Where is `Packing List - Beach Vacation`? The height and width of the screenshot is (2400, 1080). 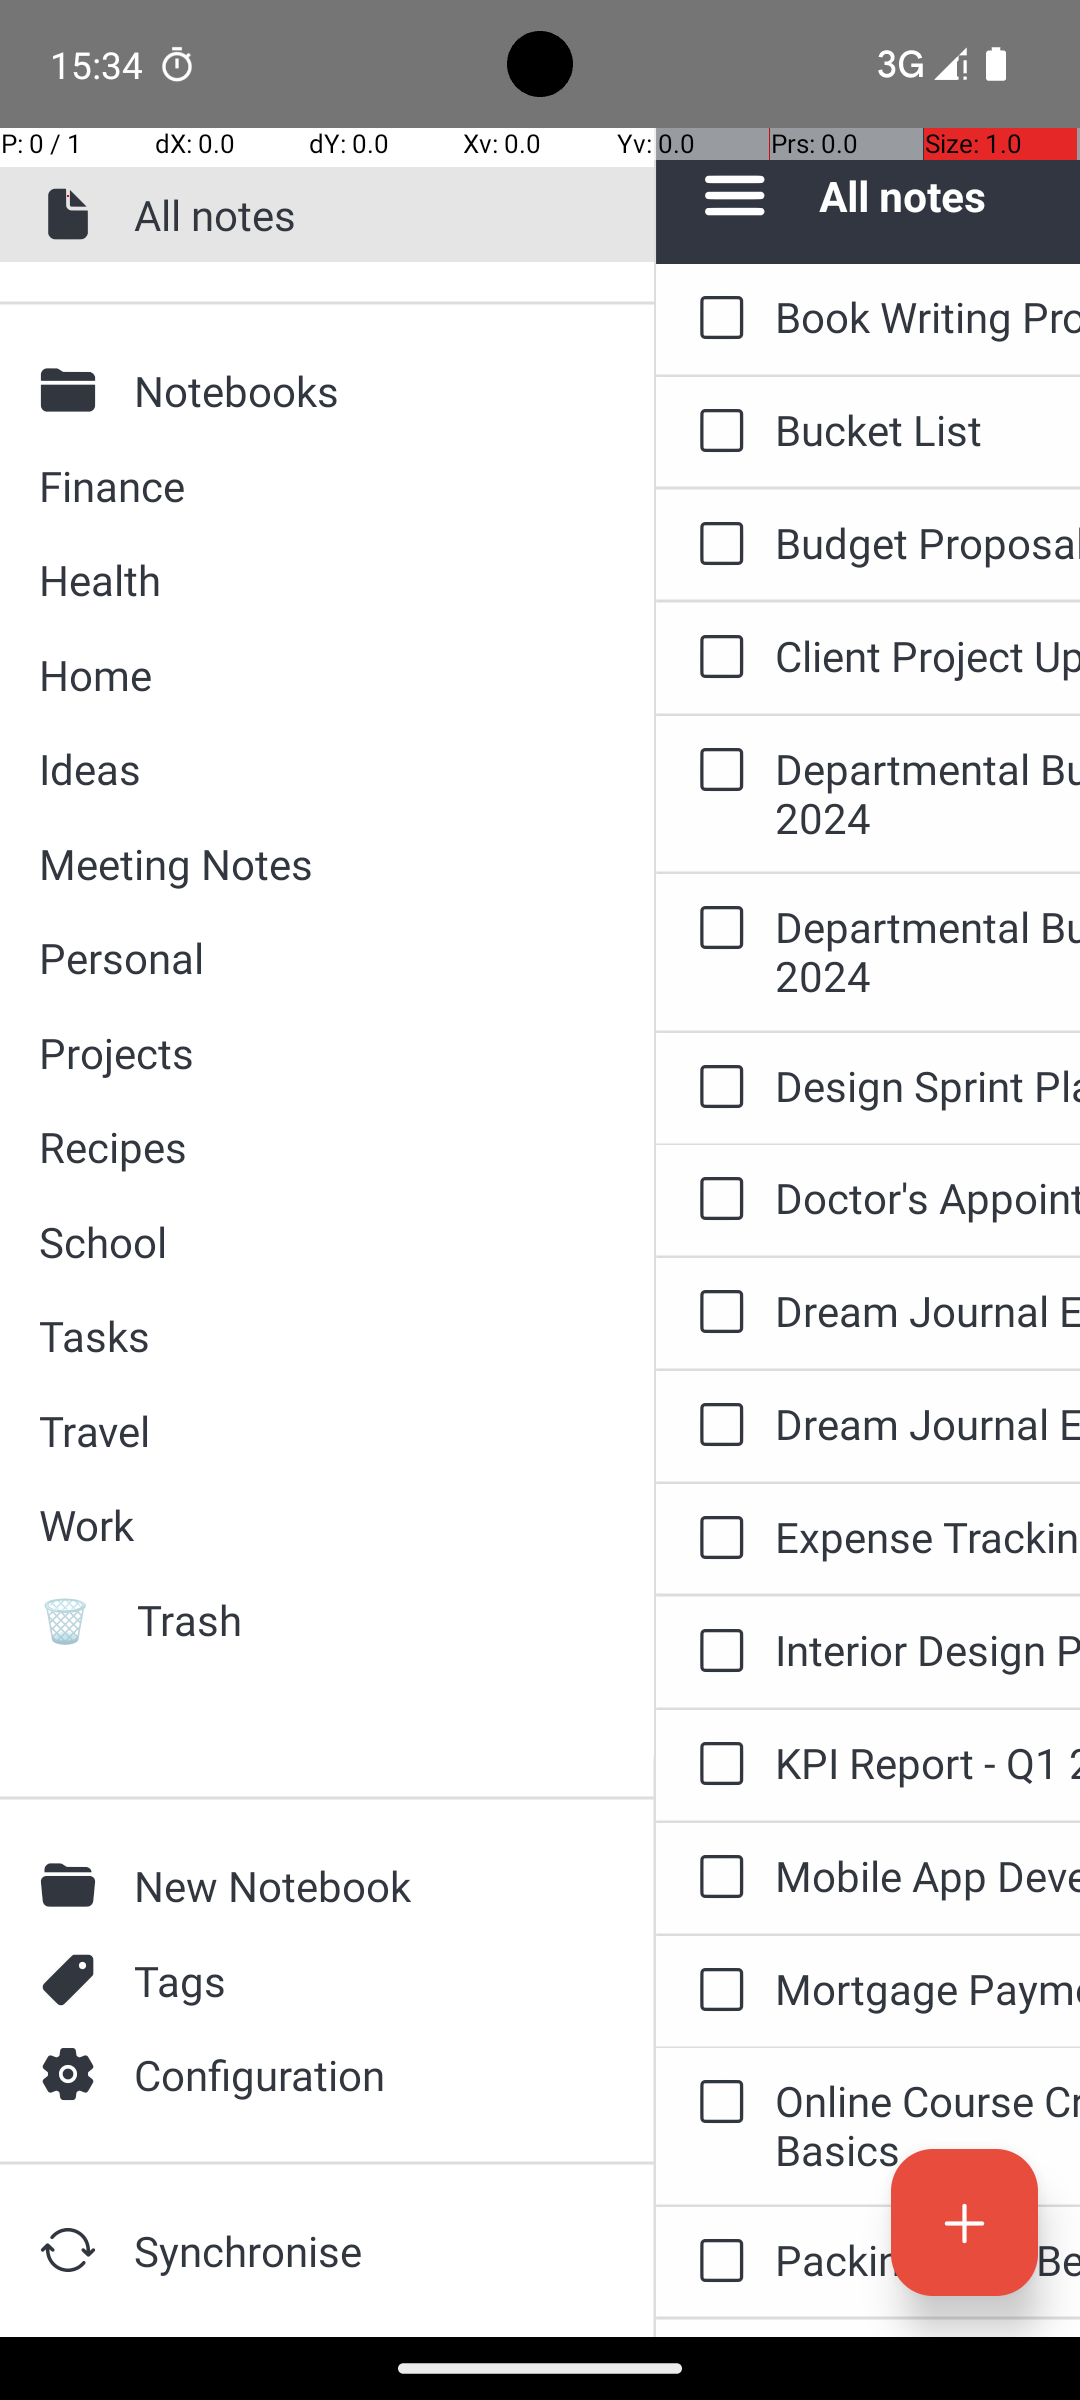
Packing List - Beach Vacation is located at coordinates (928, 2260).